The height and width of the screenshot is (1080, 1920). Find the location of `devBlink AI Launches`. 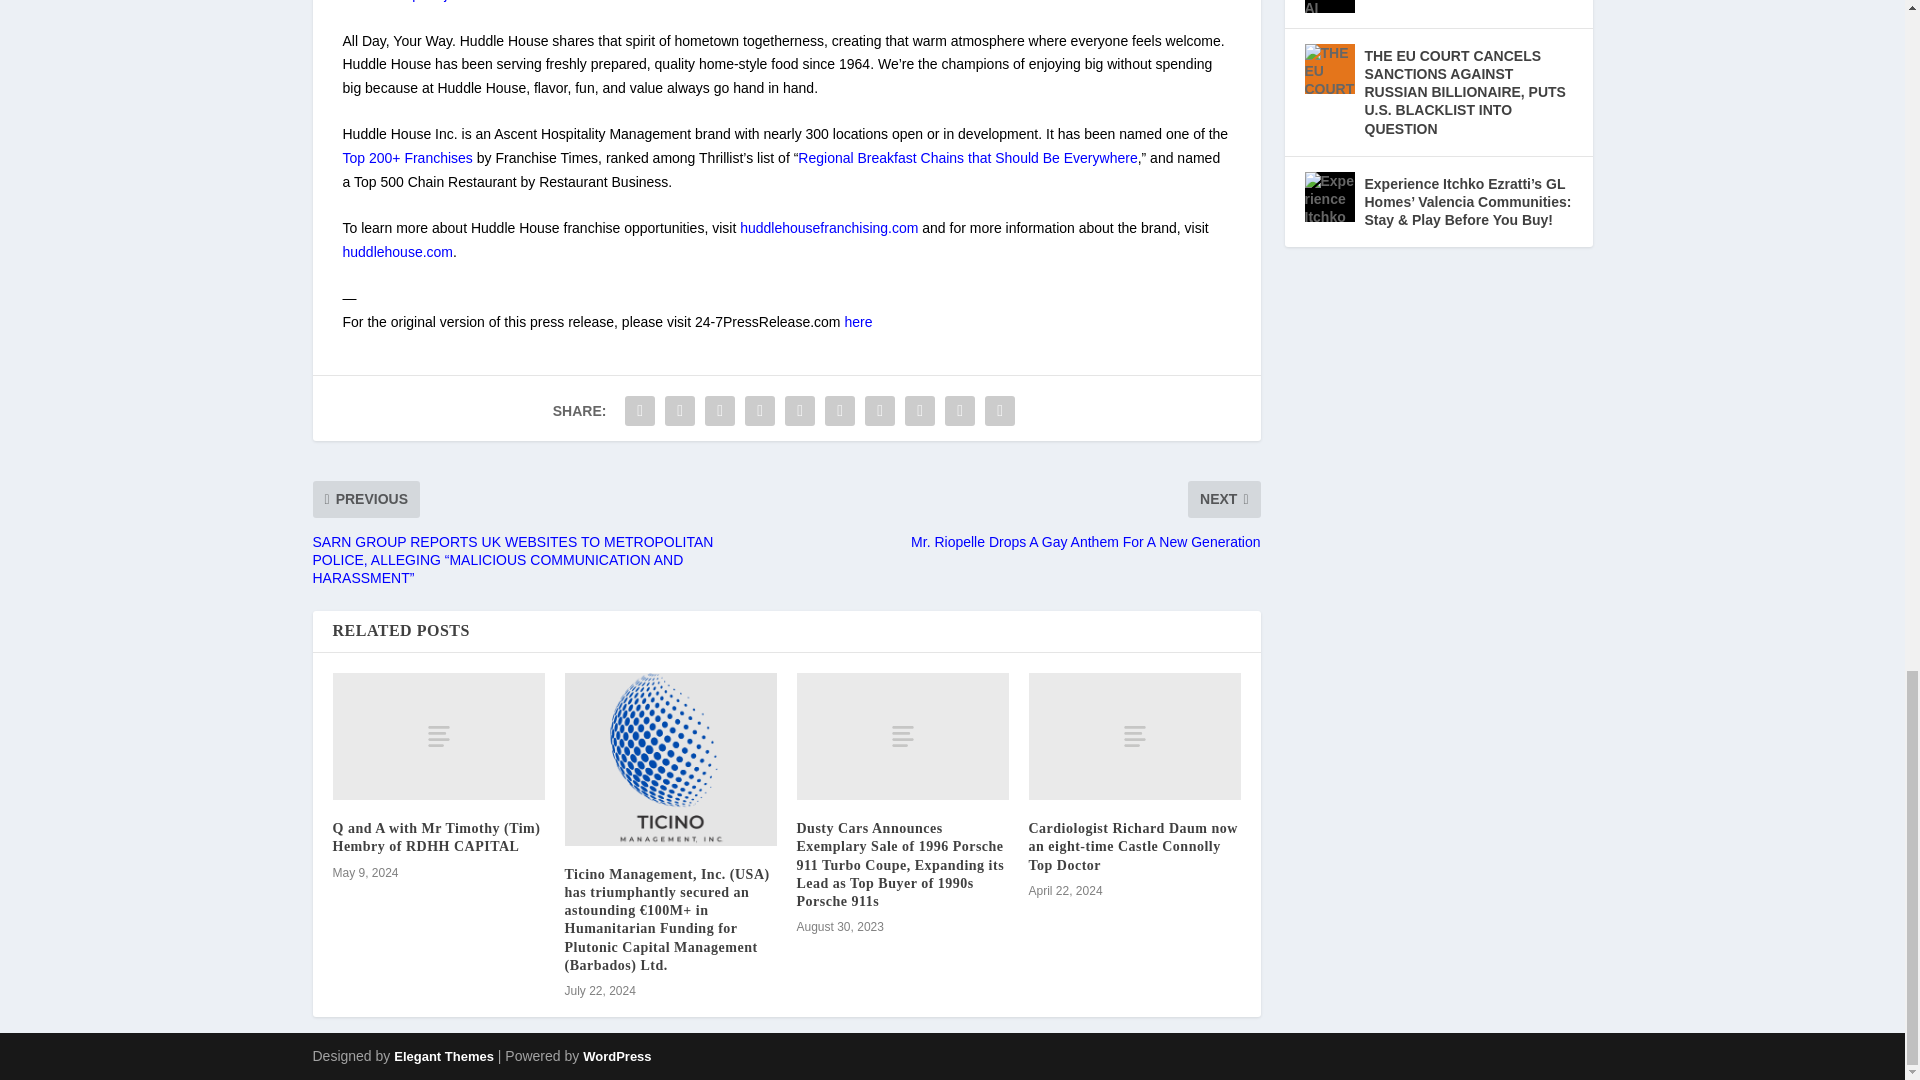

devBlink AI Launches is located at coordinates (1328, 6).